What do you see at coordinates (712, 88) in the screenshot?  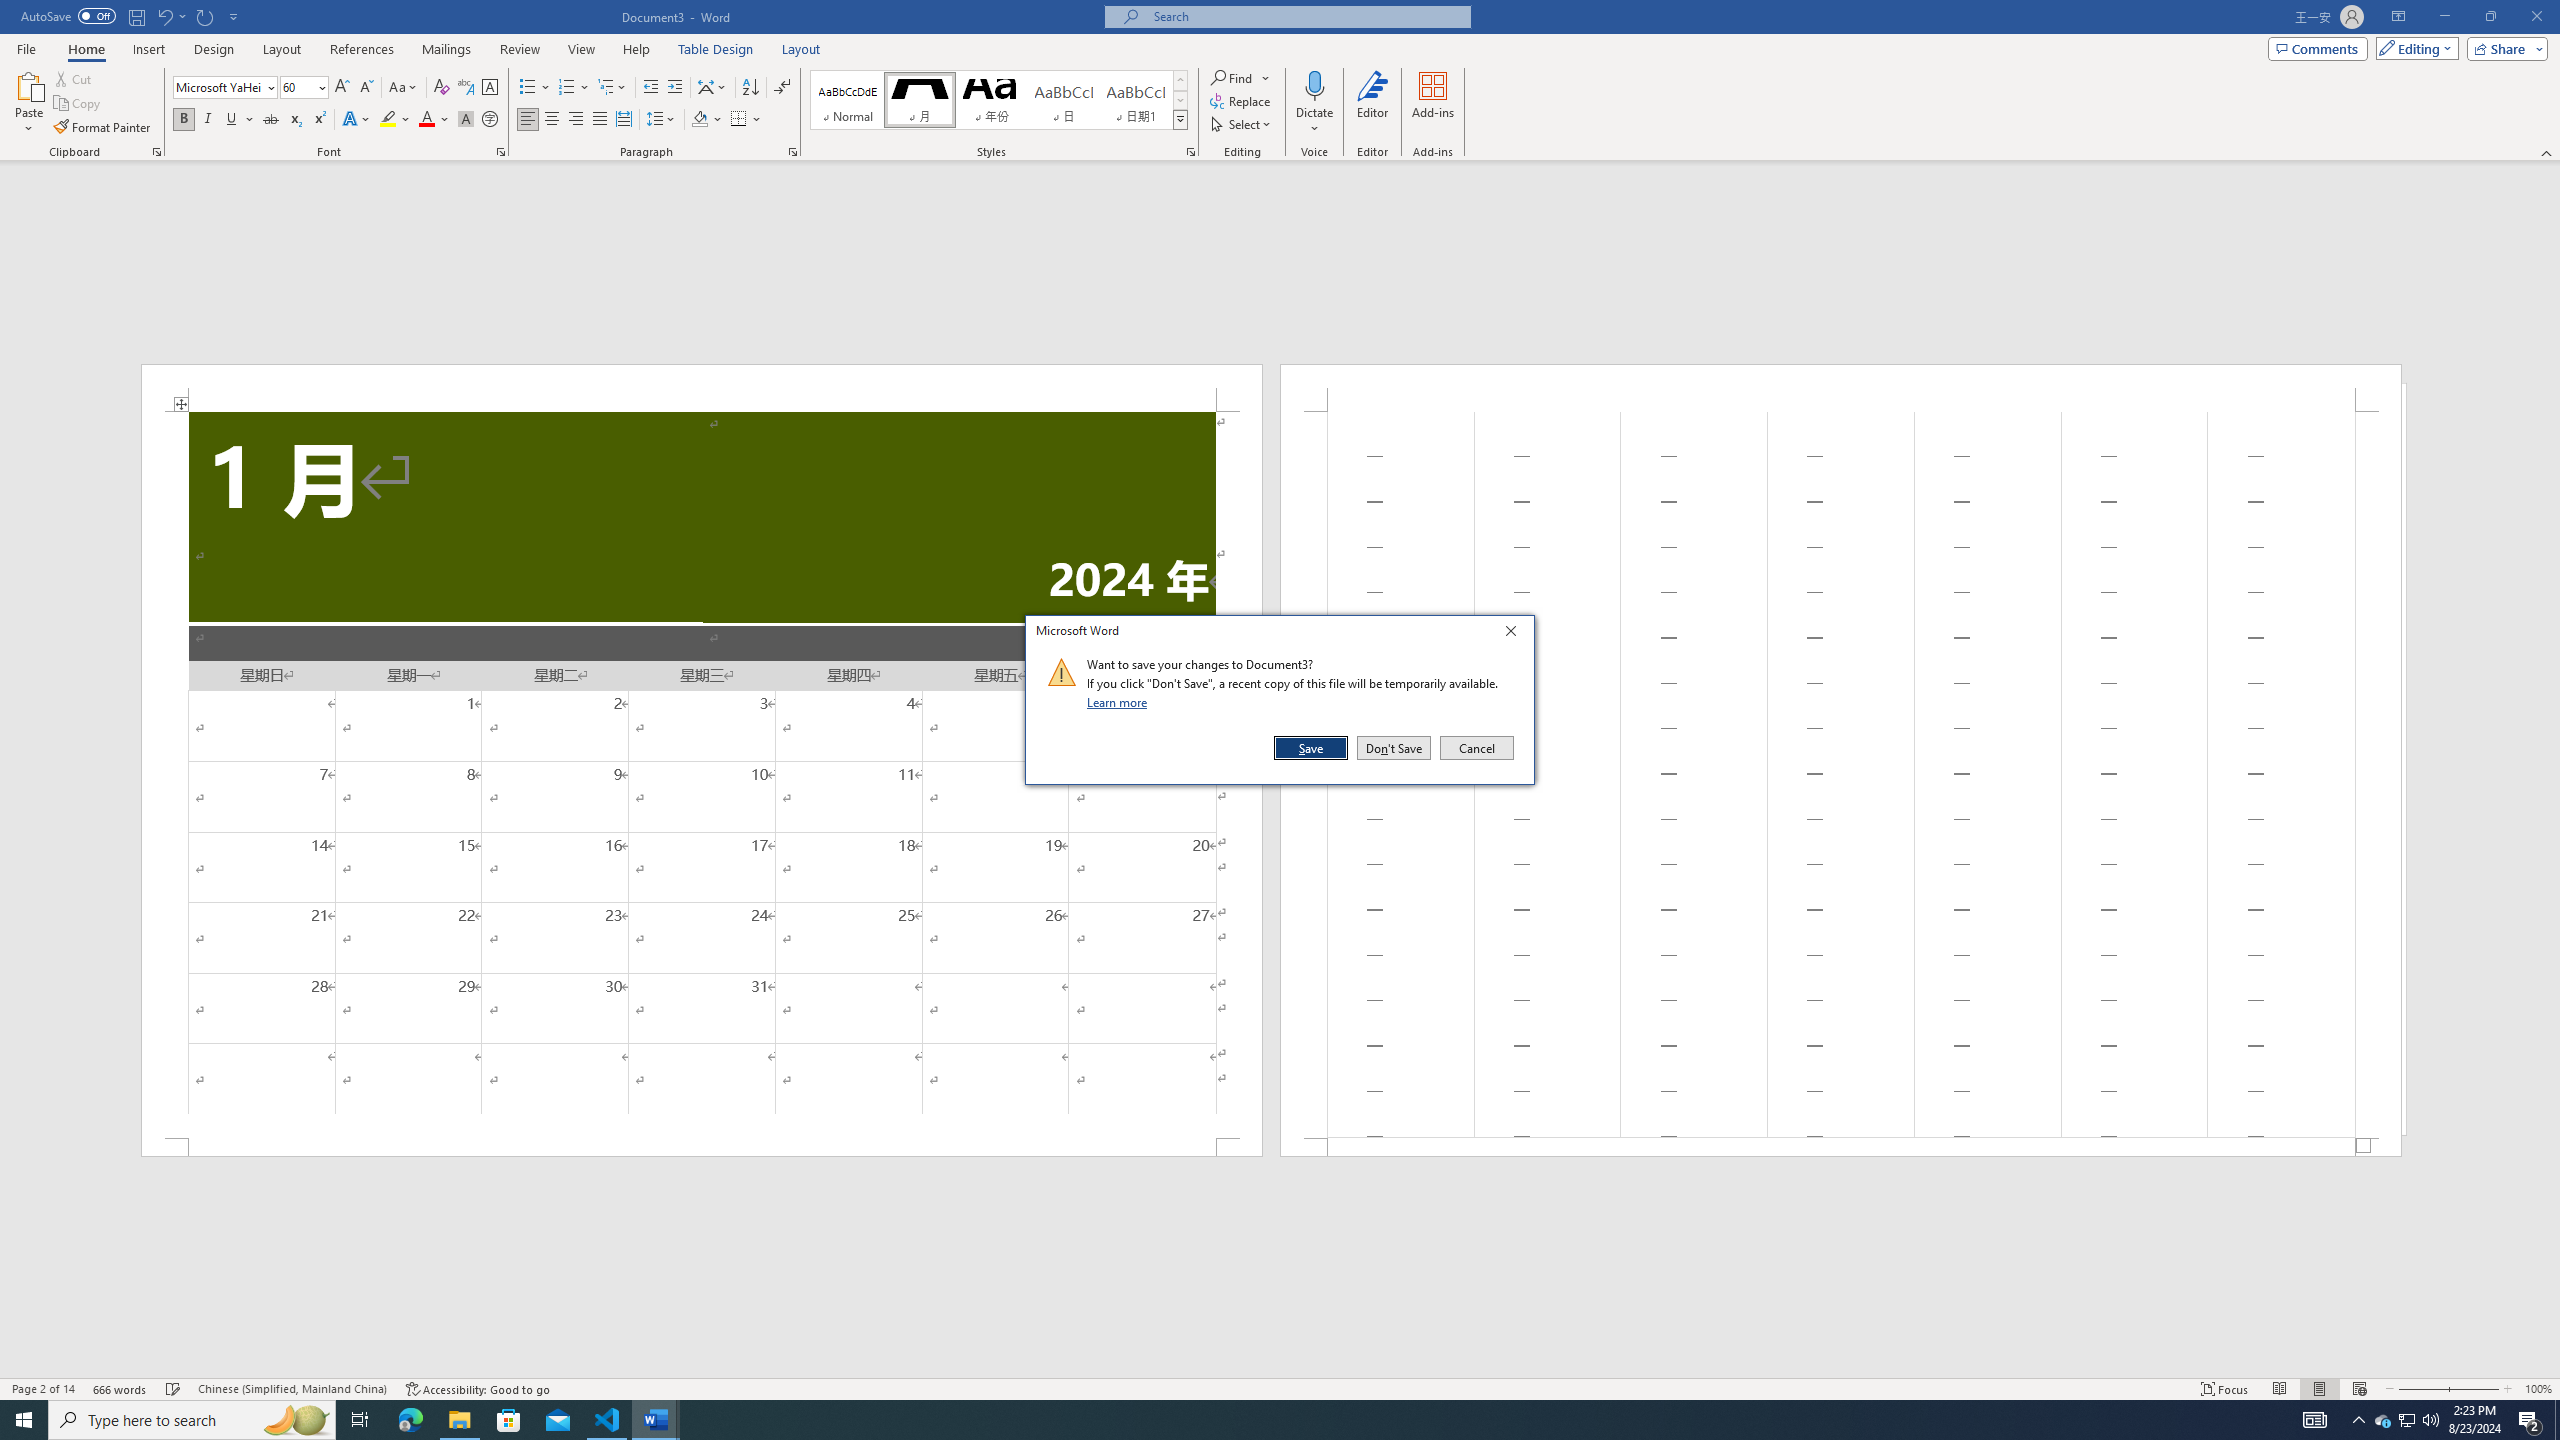 I see `Asian Layout` at bounding box center [712, 88].